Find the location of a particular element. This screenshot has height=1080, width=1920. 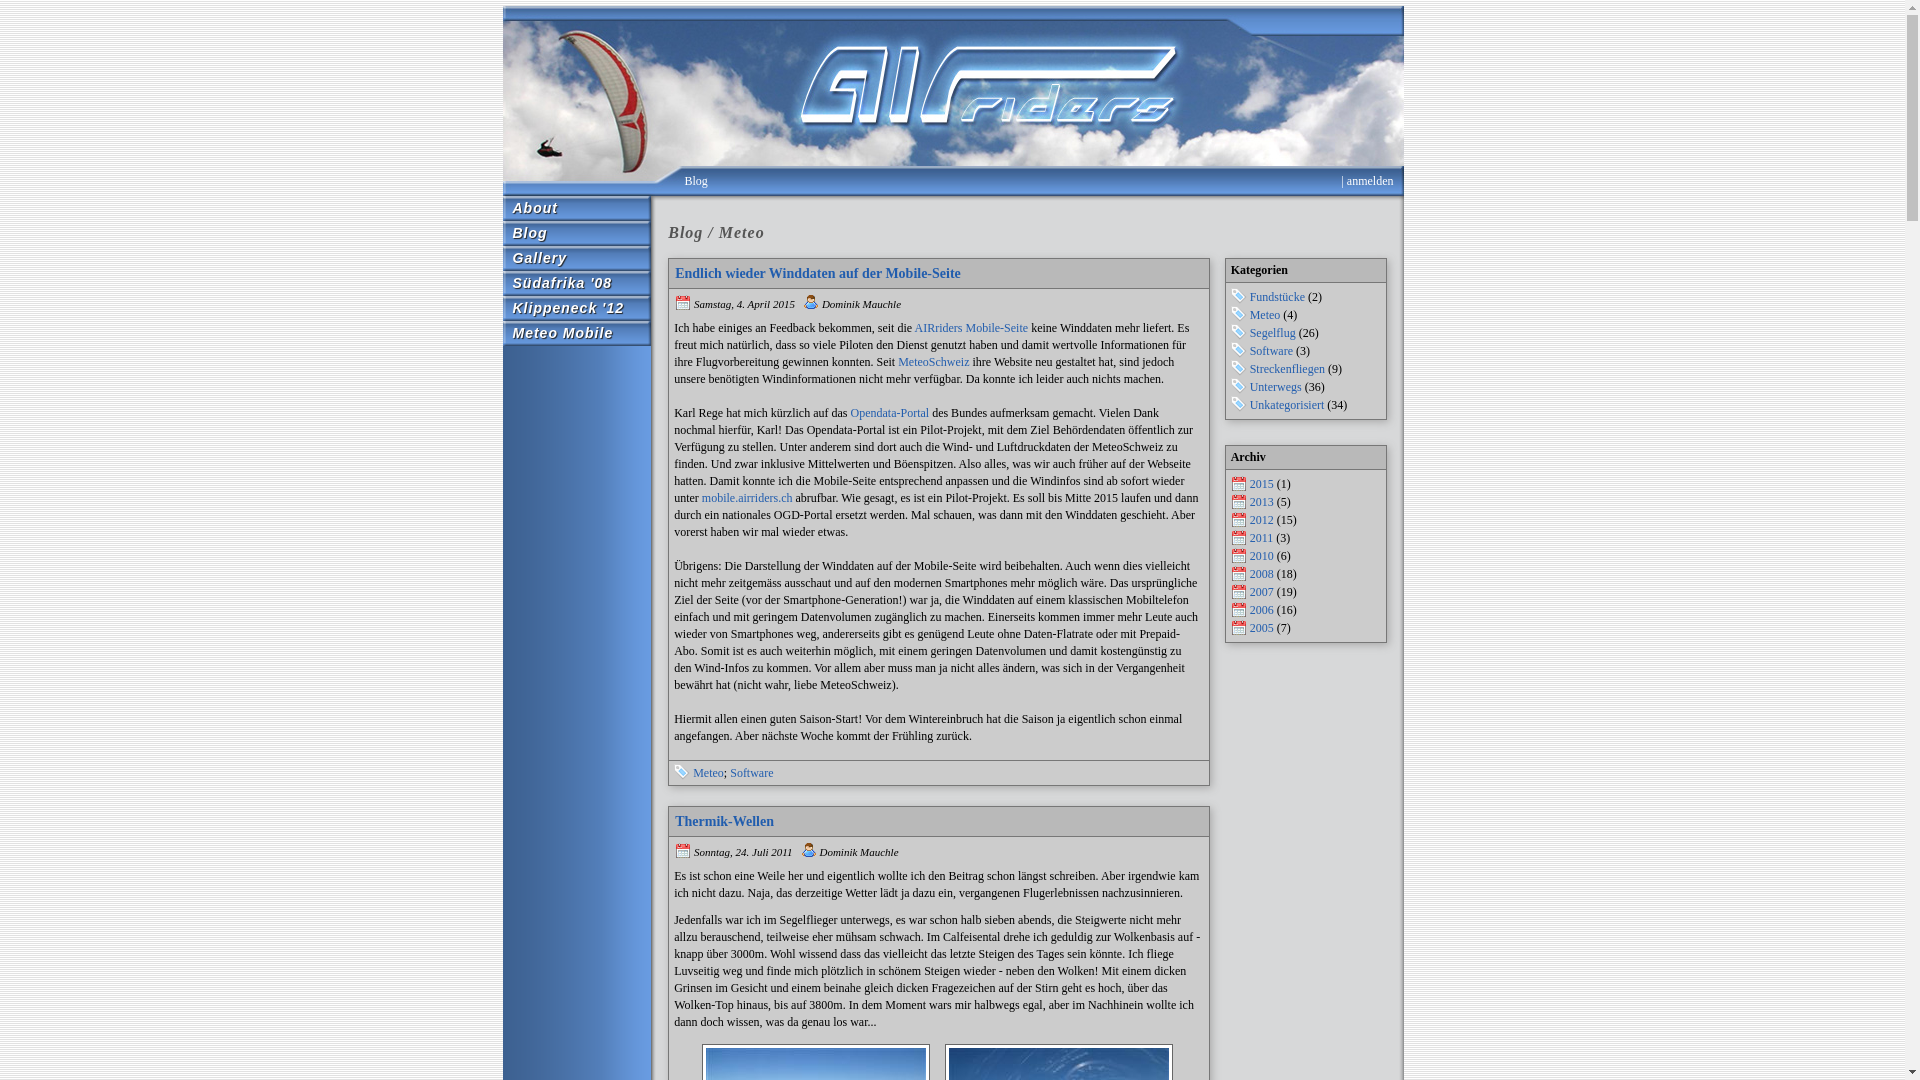

Gallery is located at coordinates (576, 256).